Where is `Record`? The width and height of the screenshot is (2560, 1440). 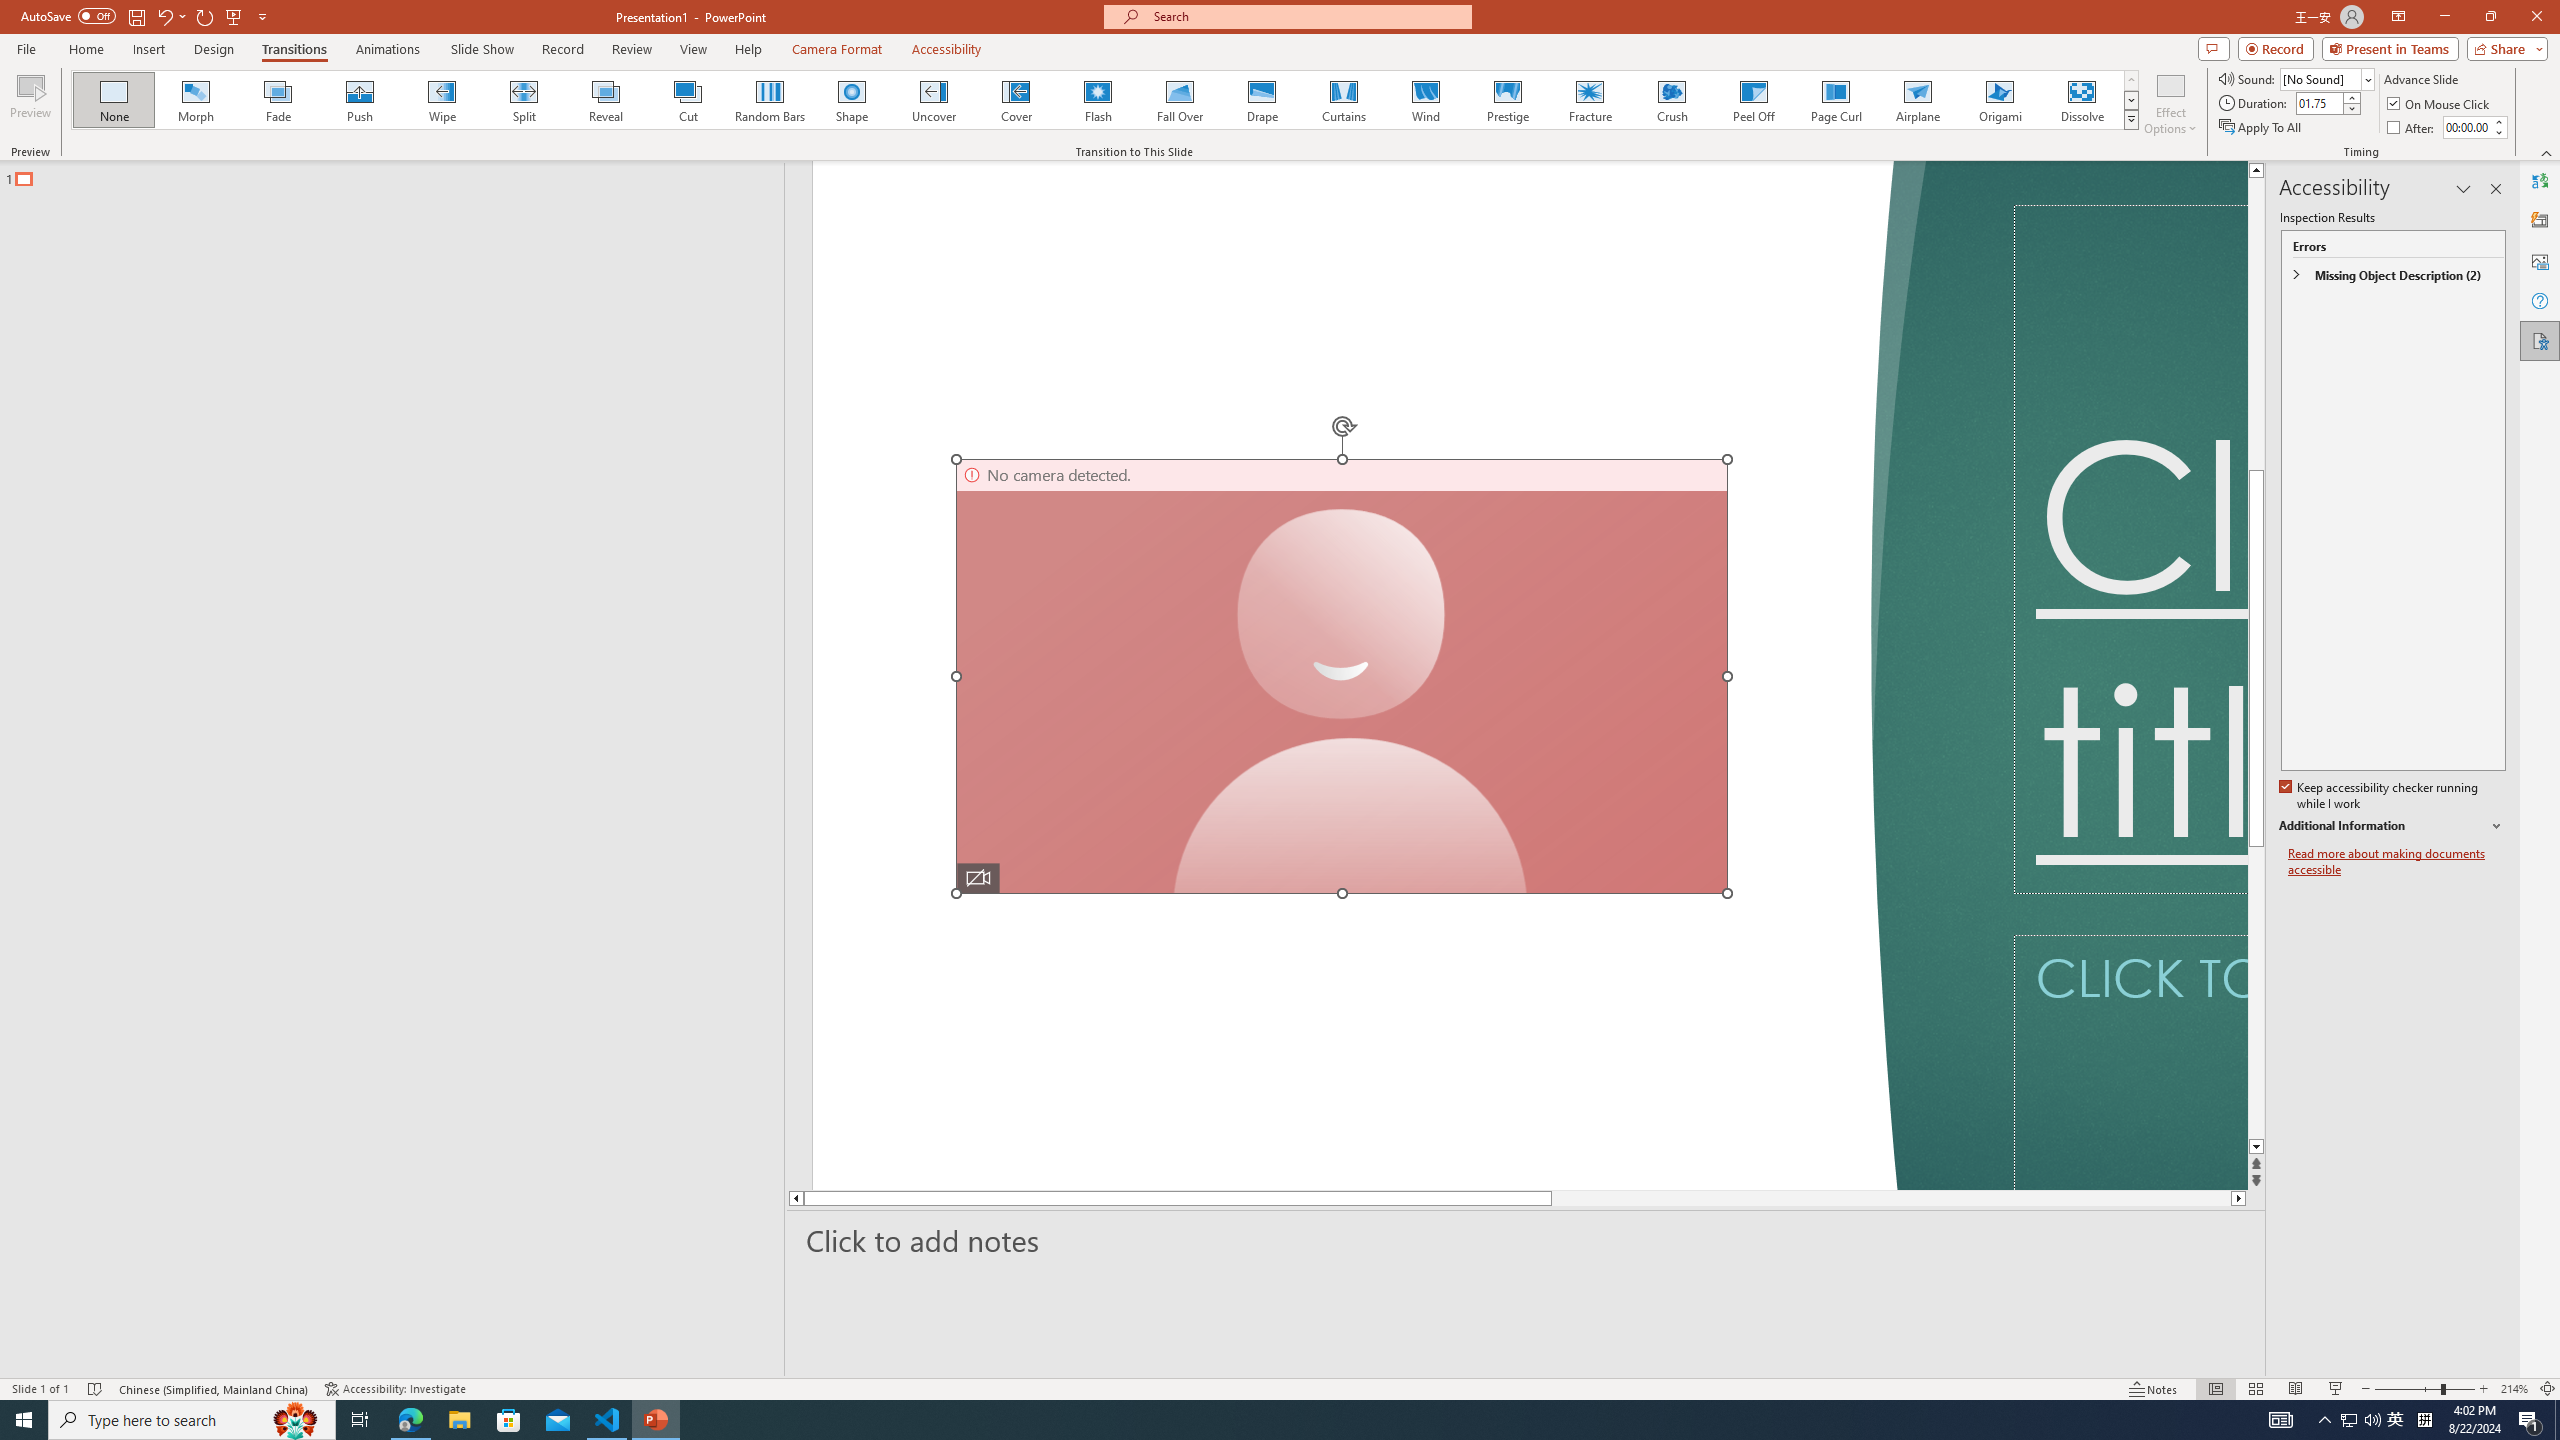
Record is located at coordinates (562, 49).